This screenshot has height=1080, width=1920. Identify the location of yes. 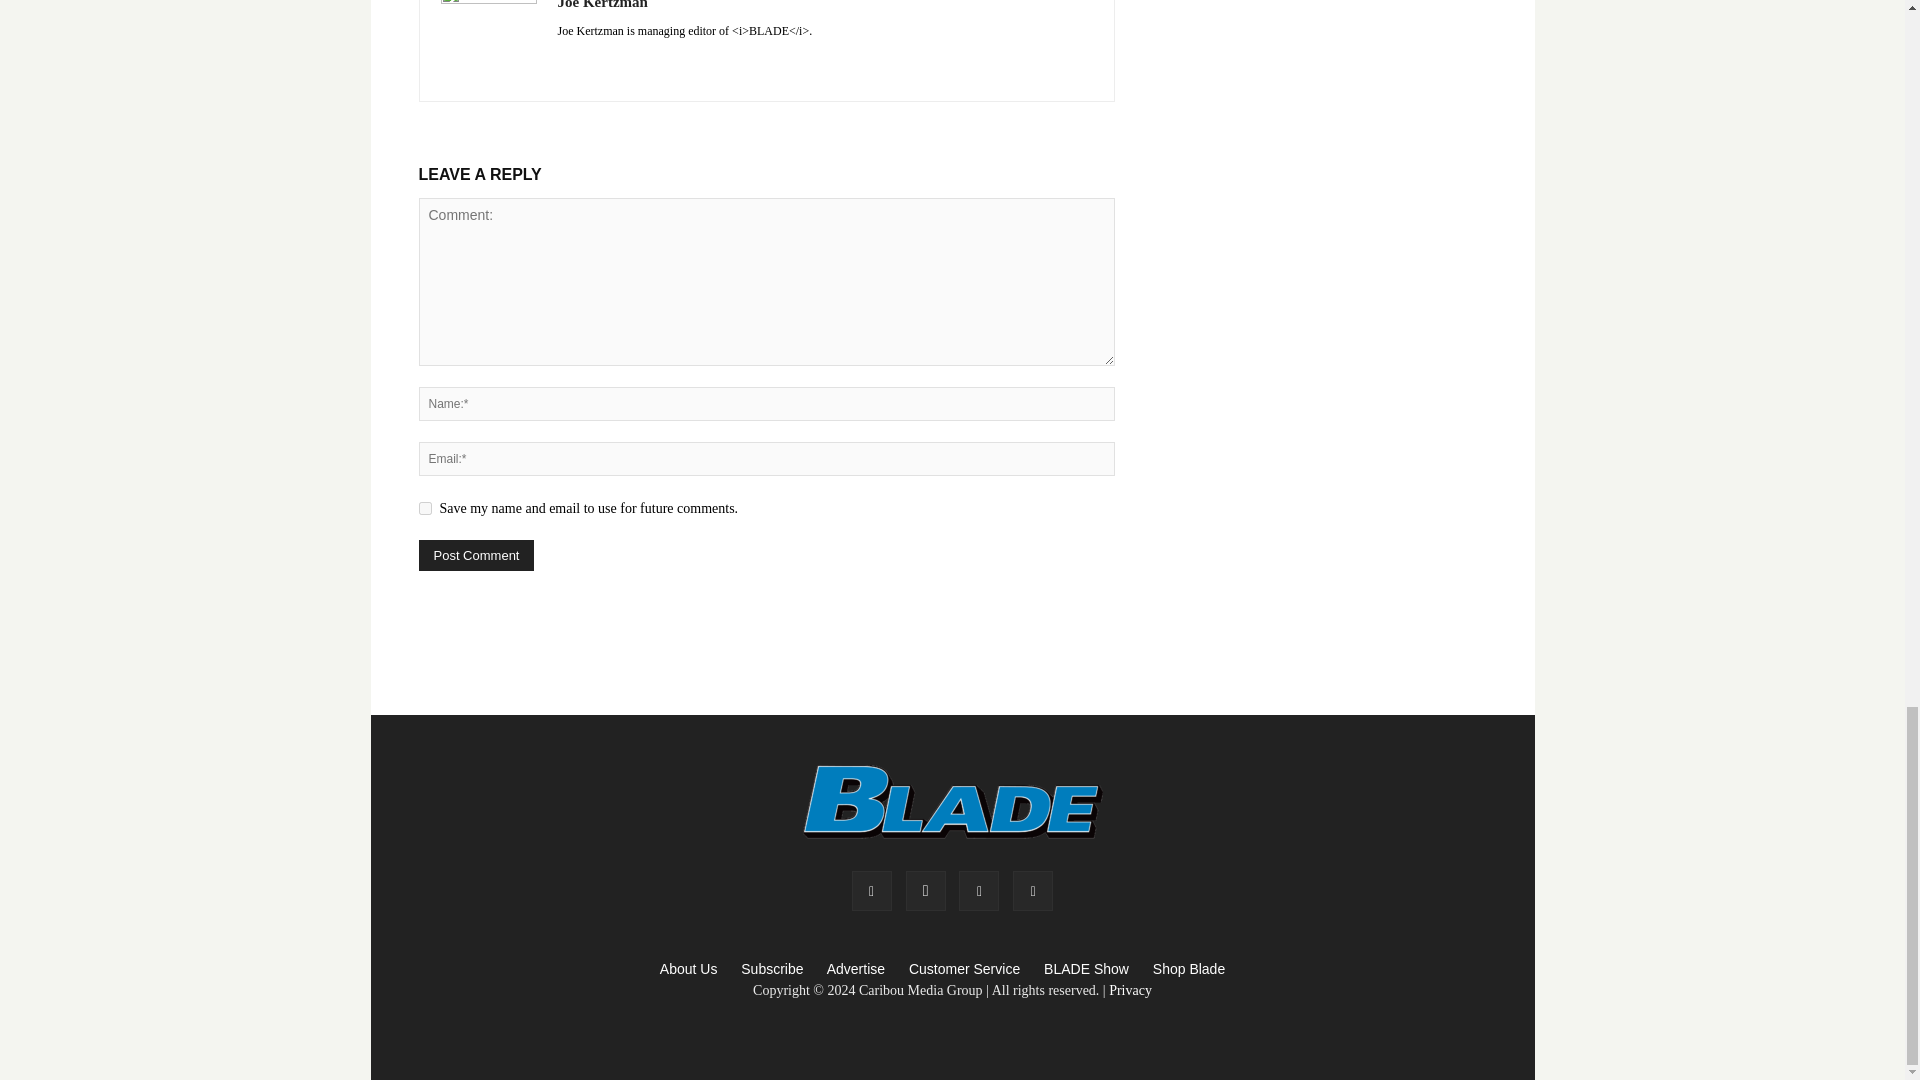
(424, 508).